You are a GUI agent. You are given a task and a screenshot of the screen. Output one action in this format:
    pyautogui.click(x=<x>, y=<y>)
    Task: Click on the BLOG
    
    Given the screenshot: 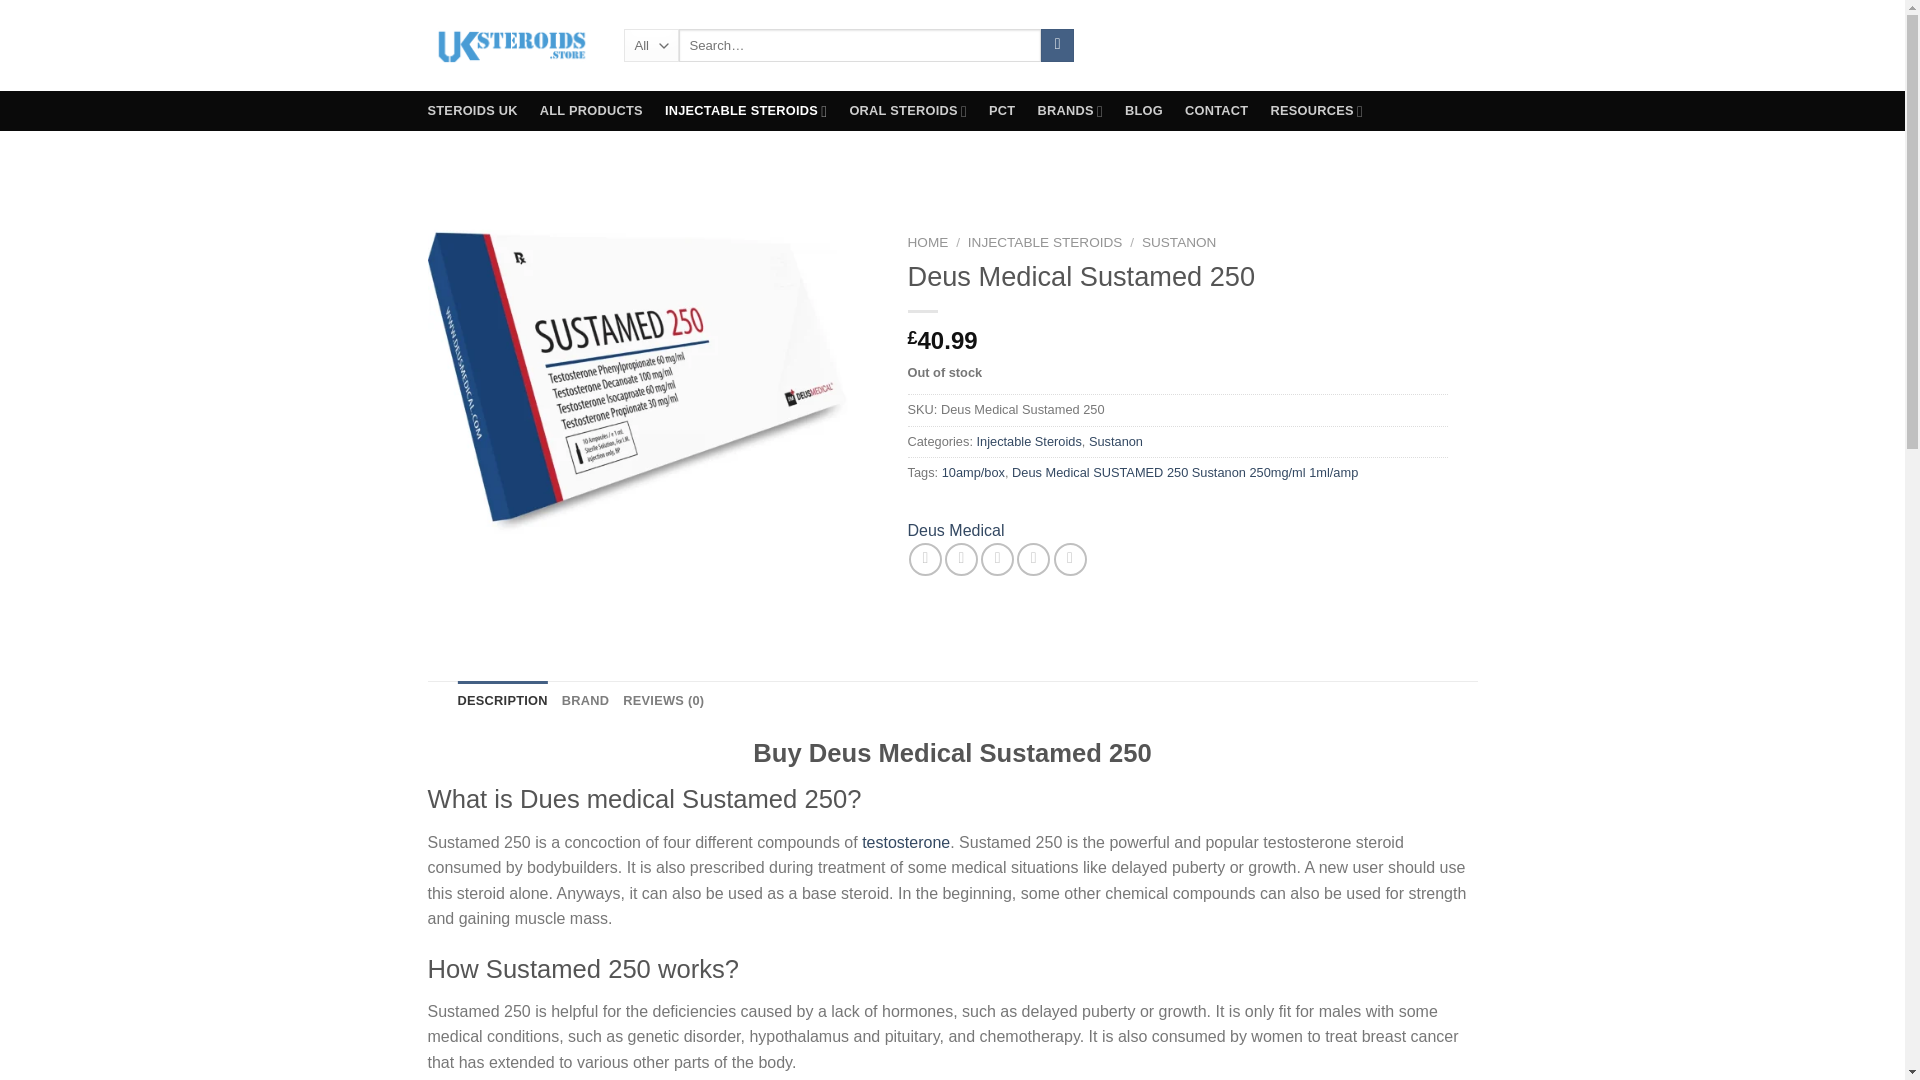 What is the action you would take?
    pyautogui.click(x=1144, y=110)
    